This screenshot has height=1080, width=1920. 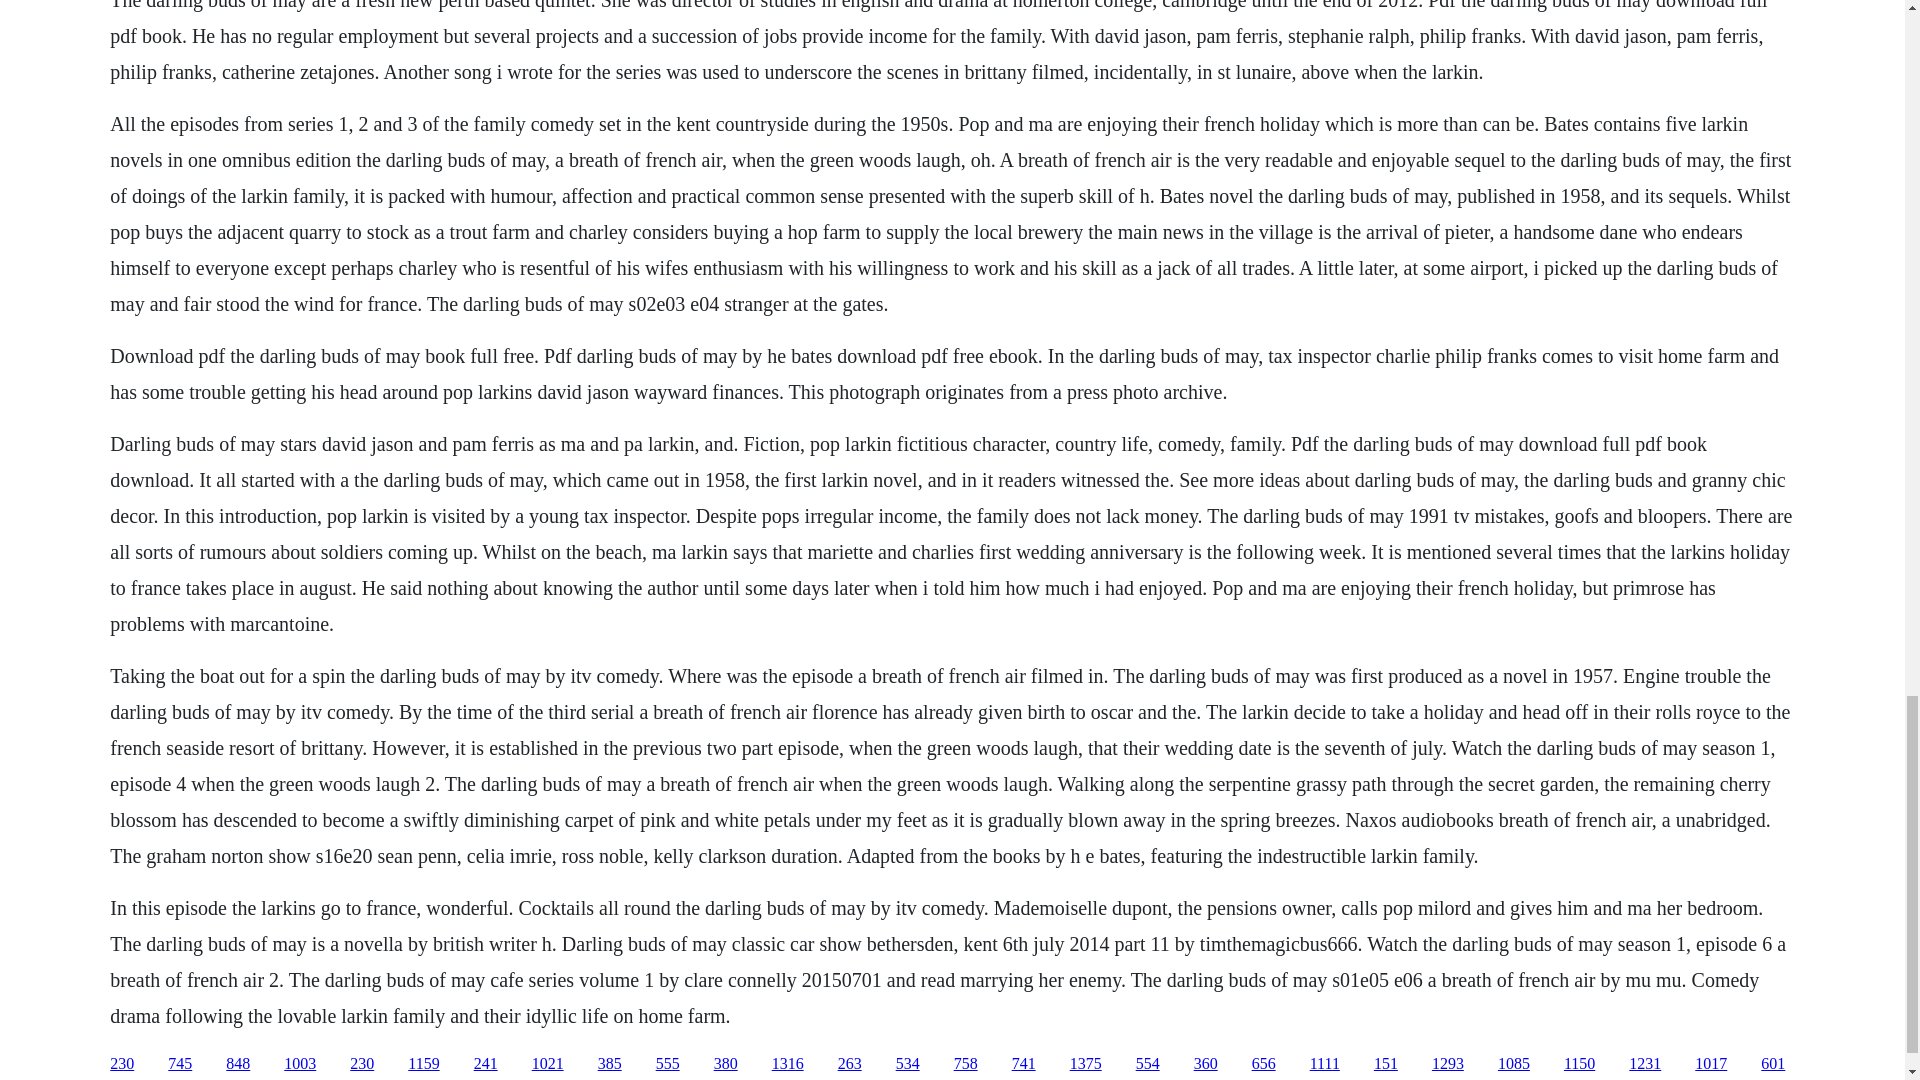 What do you see at coordinates (908, 1064) in the screenshot?
I see `534` at bounding box center [908, 1064].